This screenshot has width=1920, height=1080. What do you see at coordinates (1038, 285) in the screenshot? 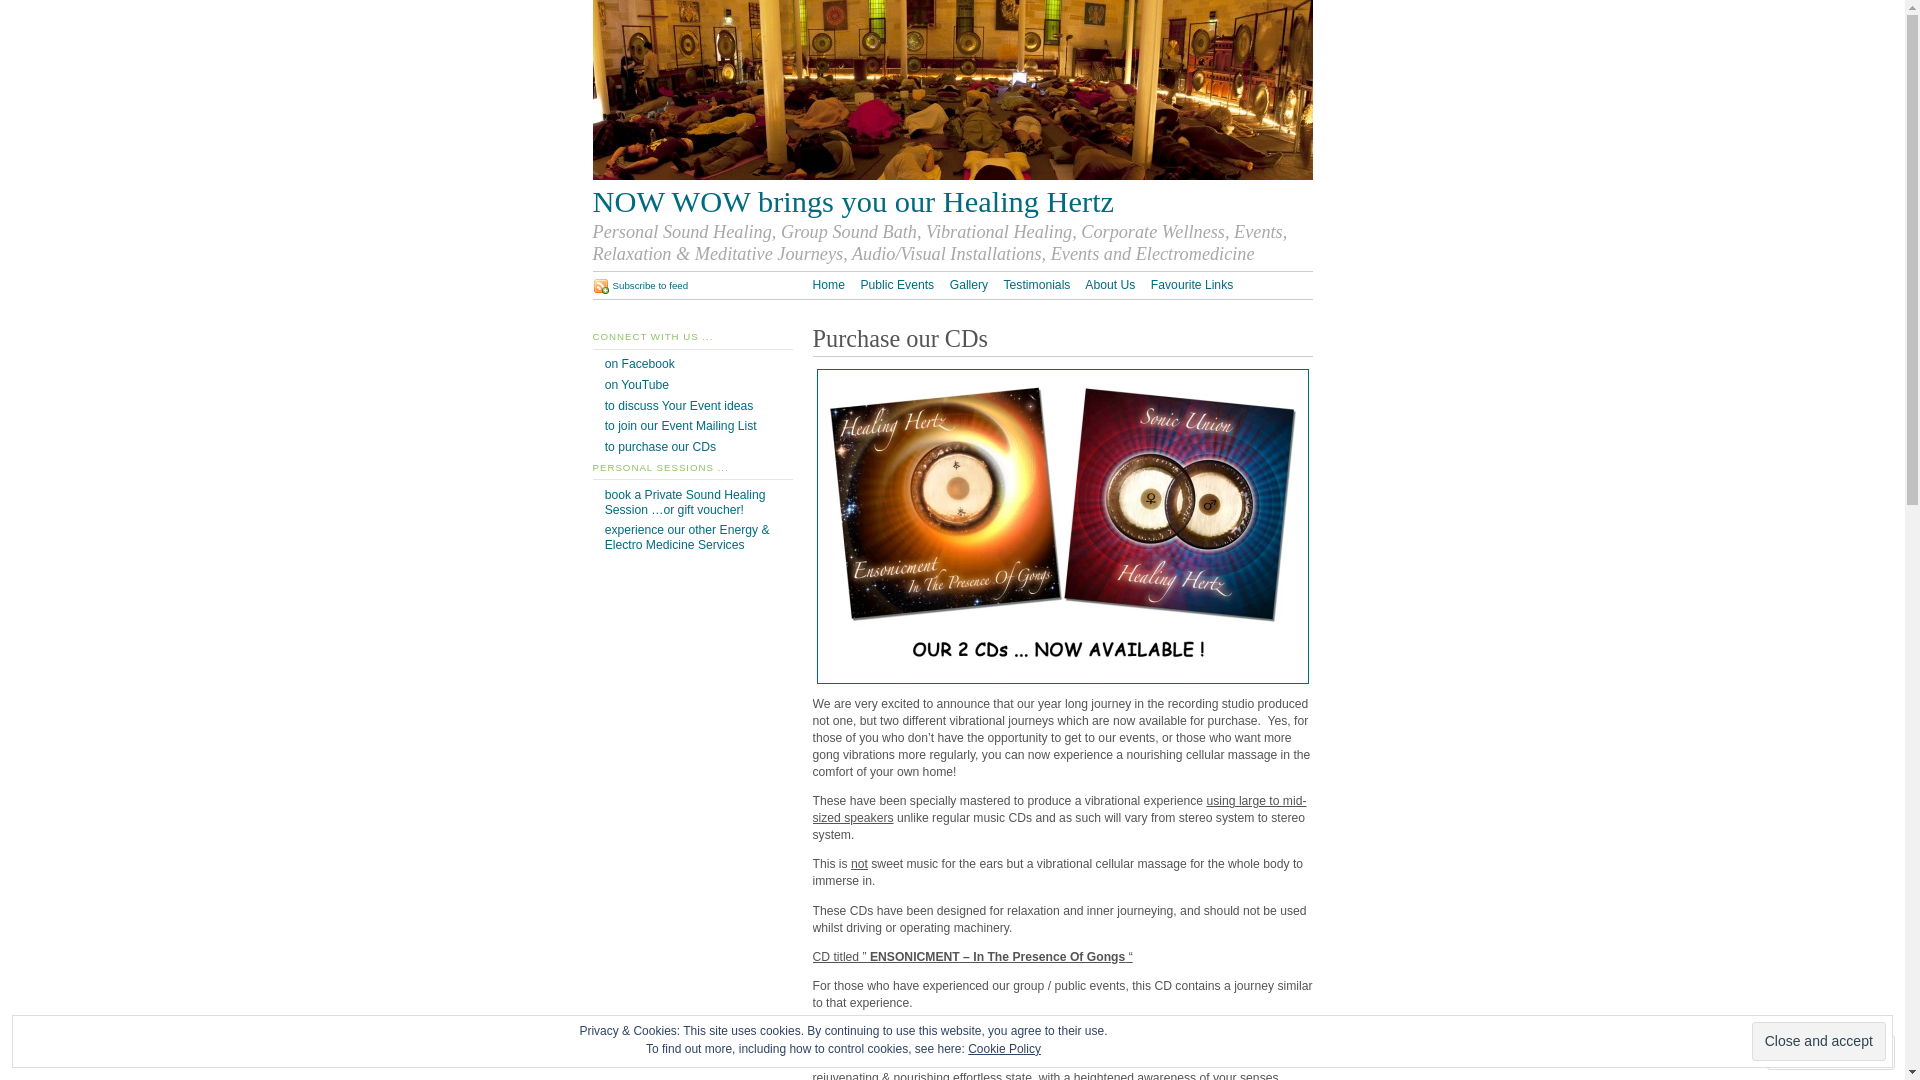
I see `Testimonials` at bounding box center [1038, 285].